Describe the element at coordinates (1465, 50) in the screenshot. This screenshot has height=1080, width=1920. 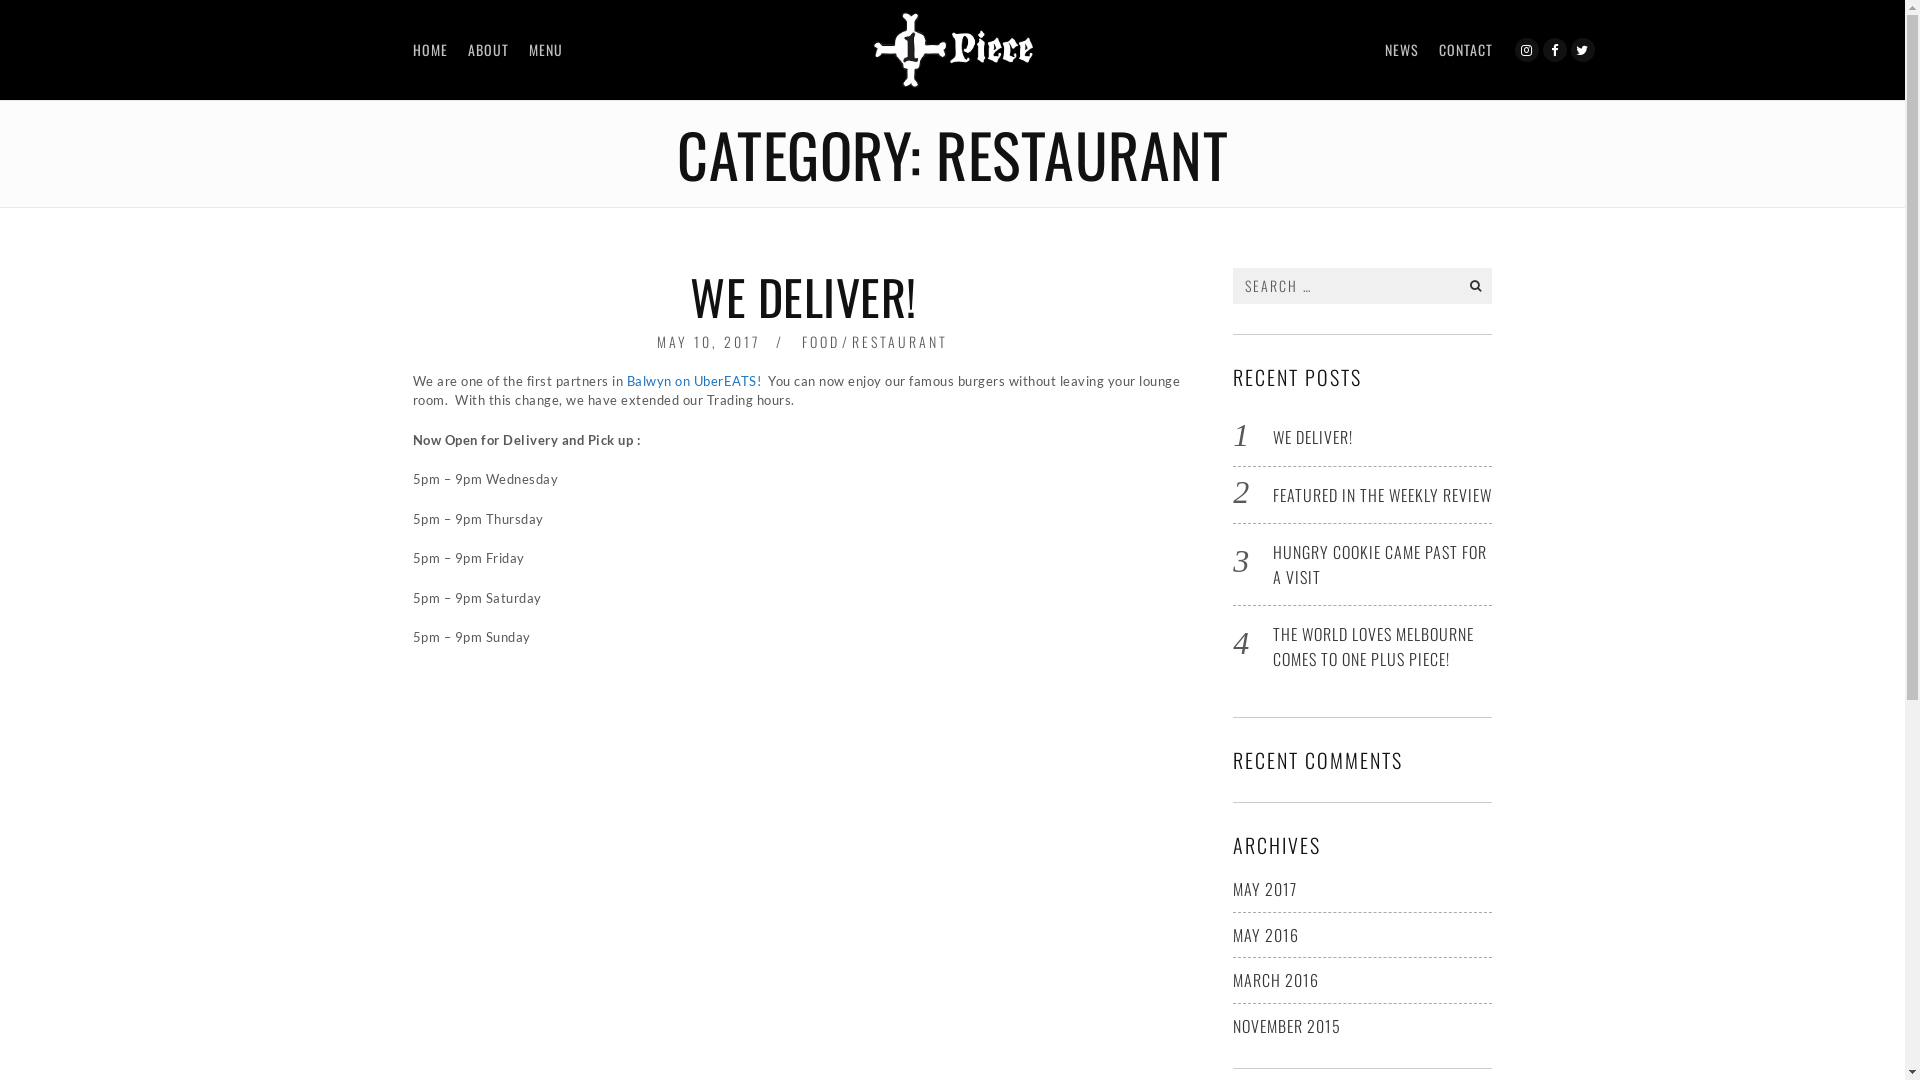
I see `CONTACT` at that location.